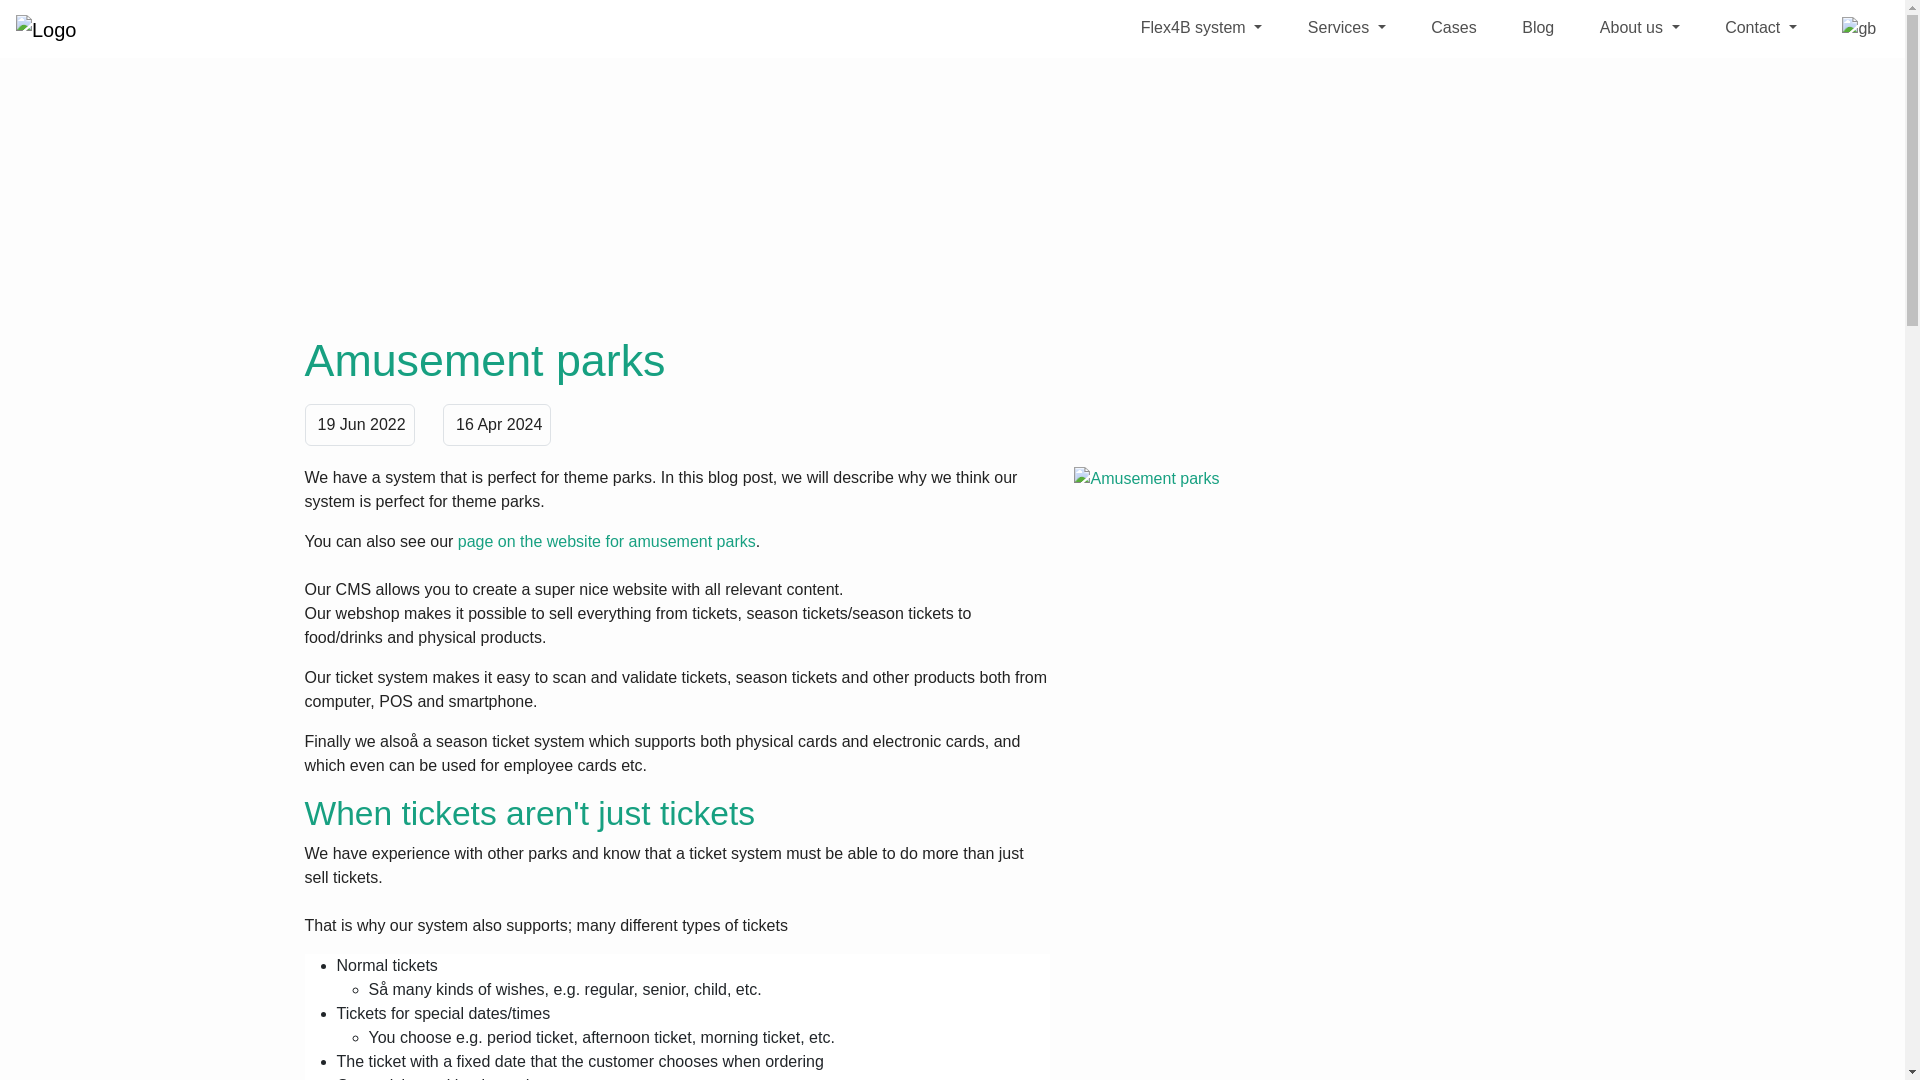  I want to click on Flex4B system, so click(1201, 27).